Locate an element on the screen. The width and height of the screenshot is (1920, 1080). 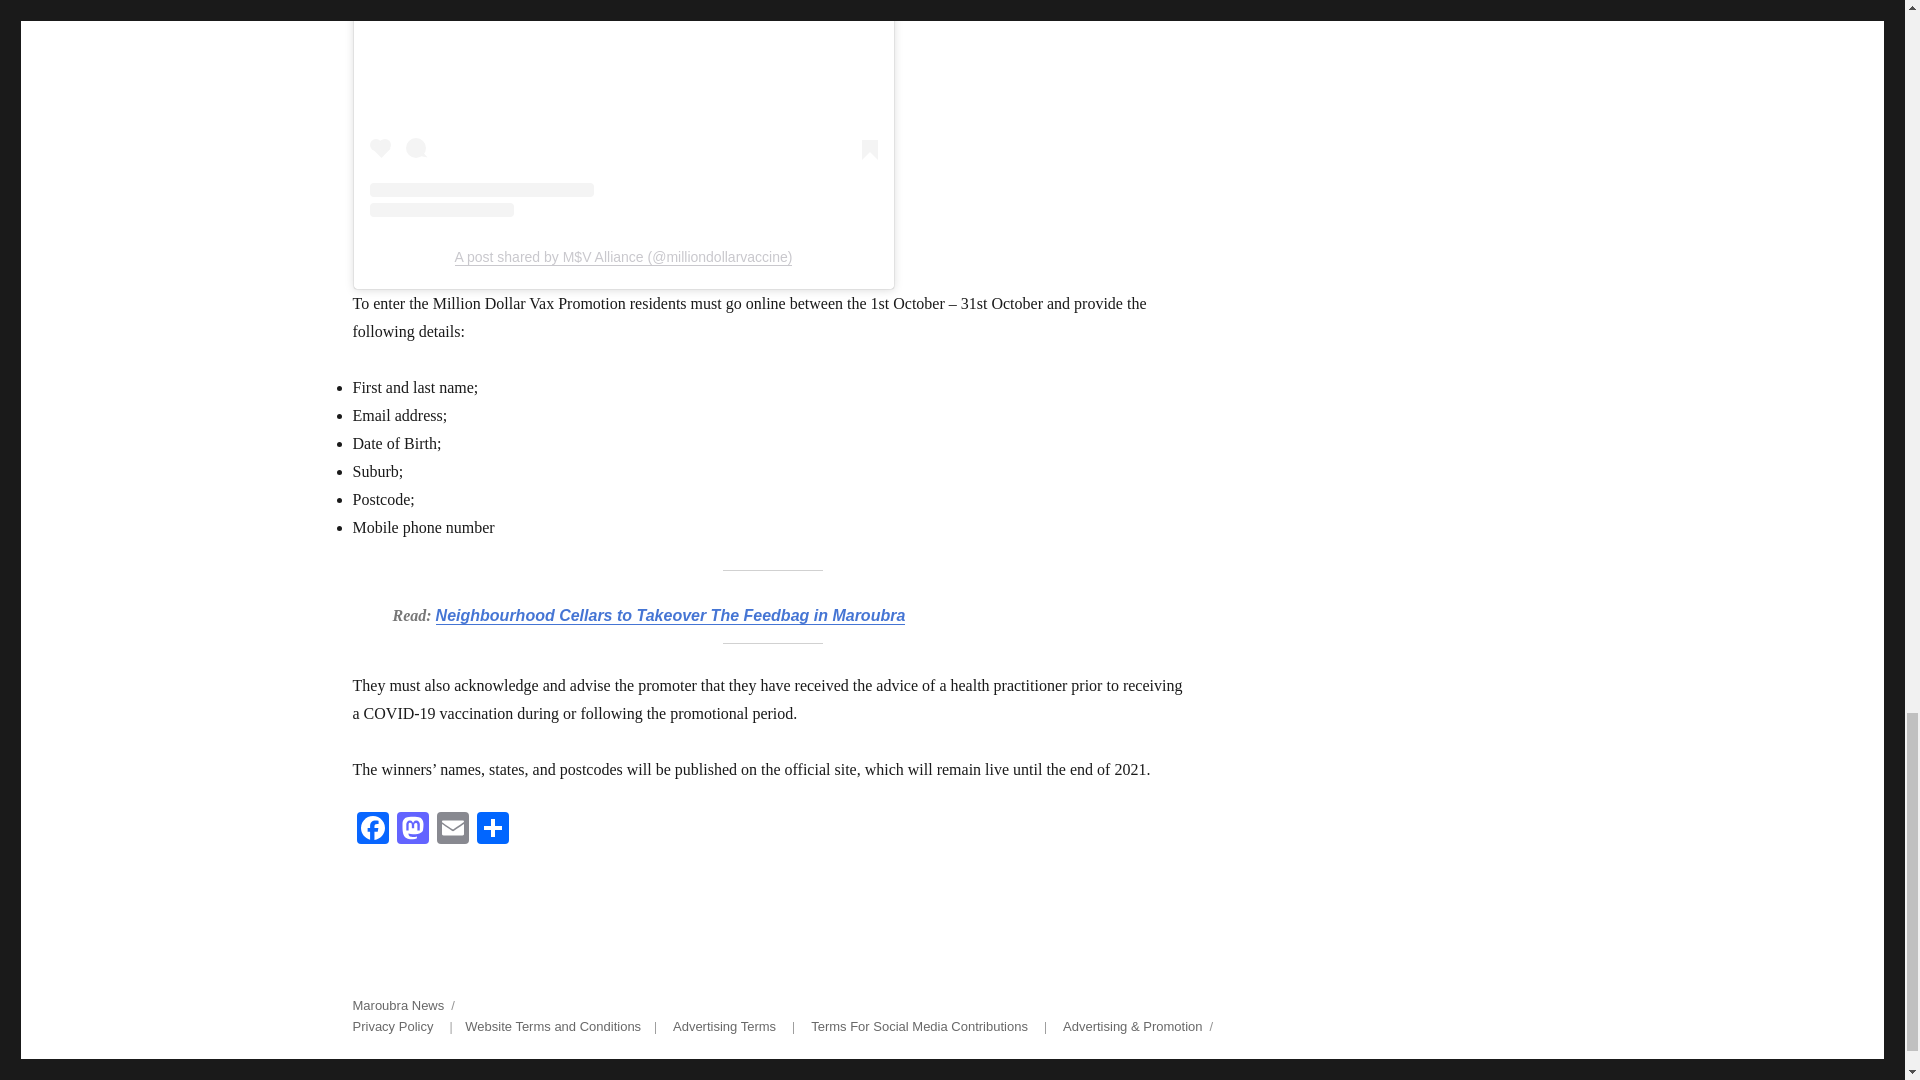
Email is located at coordinates (452, 830).